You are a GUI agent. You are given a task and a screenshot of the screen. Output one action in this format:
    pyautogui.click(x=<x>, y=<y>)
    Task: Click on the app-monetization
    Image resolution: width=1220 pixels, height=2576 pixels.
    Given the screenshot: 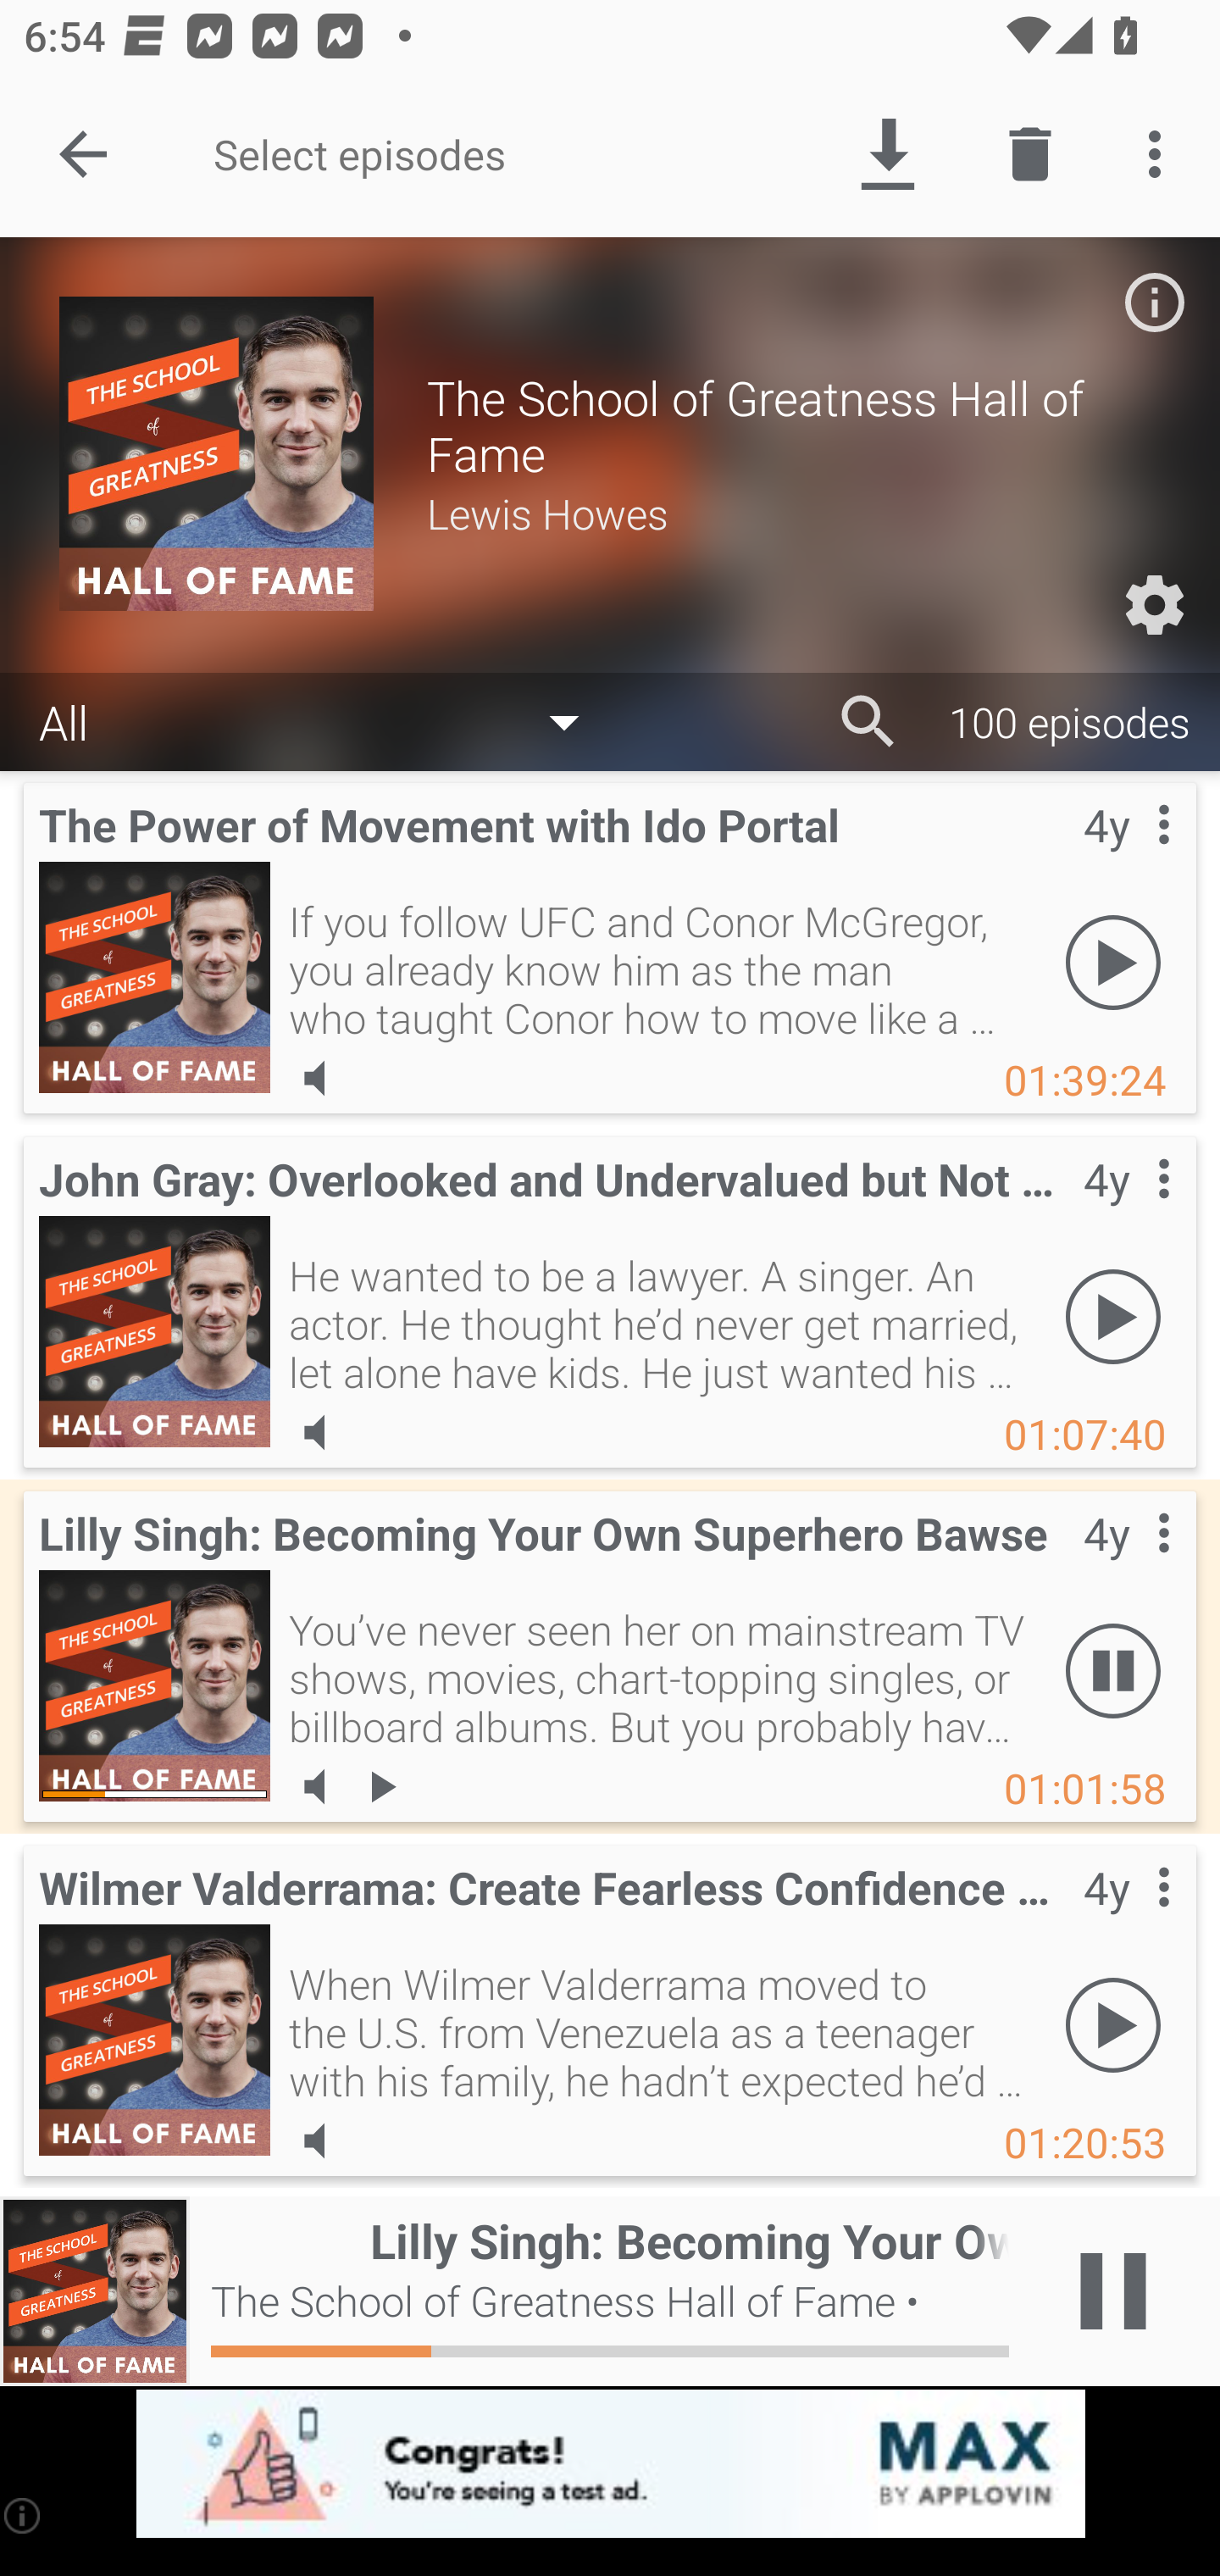 What is the action you would take?
    pyautogui.click(x=610, y=2465)
    